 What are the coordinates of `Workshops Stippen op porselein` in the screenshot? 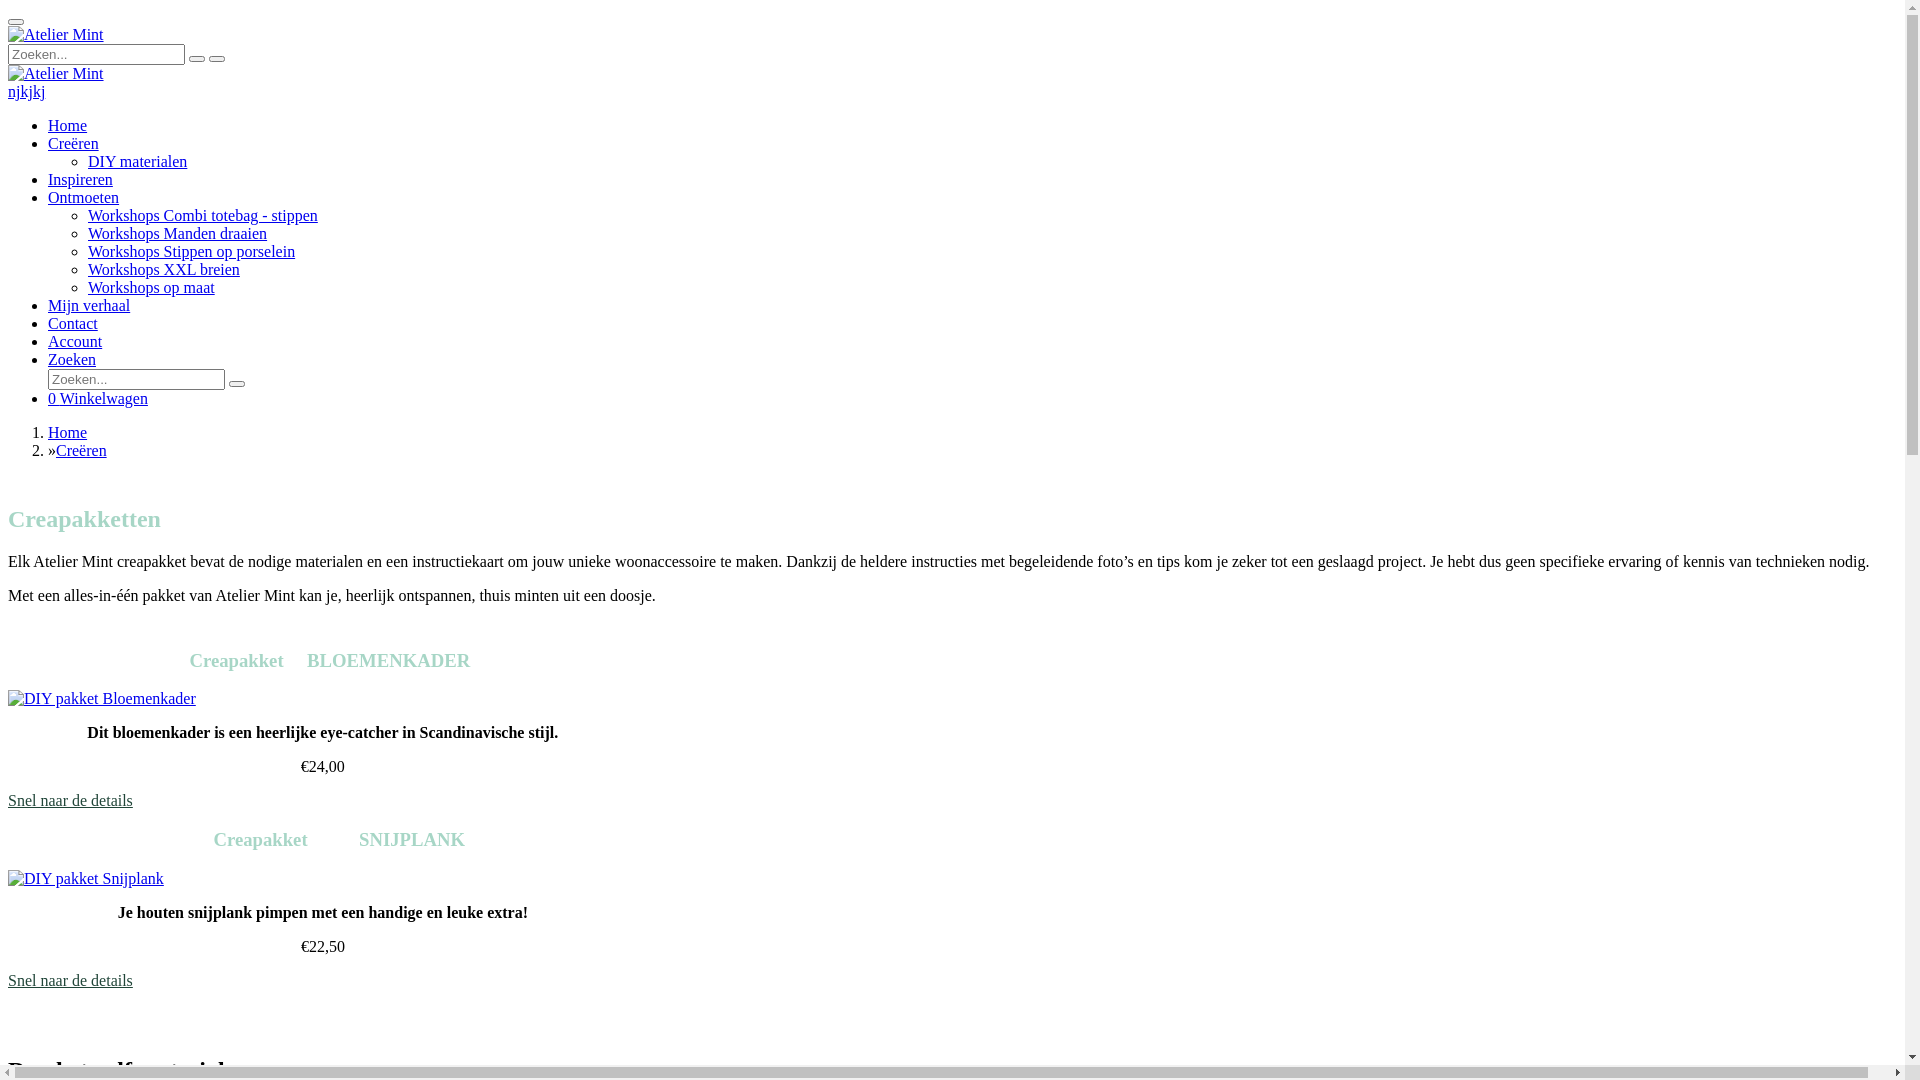 It's located at (192, 252).